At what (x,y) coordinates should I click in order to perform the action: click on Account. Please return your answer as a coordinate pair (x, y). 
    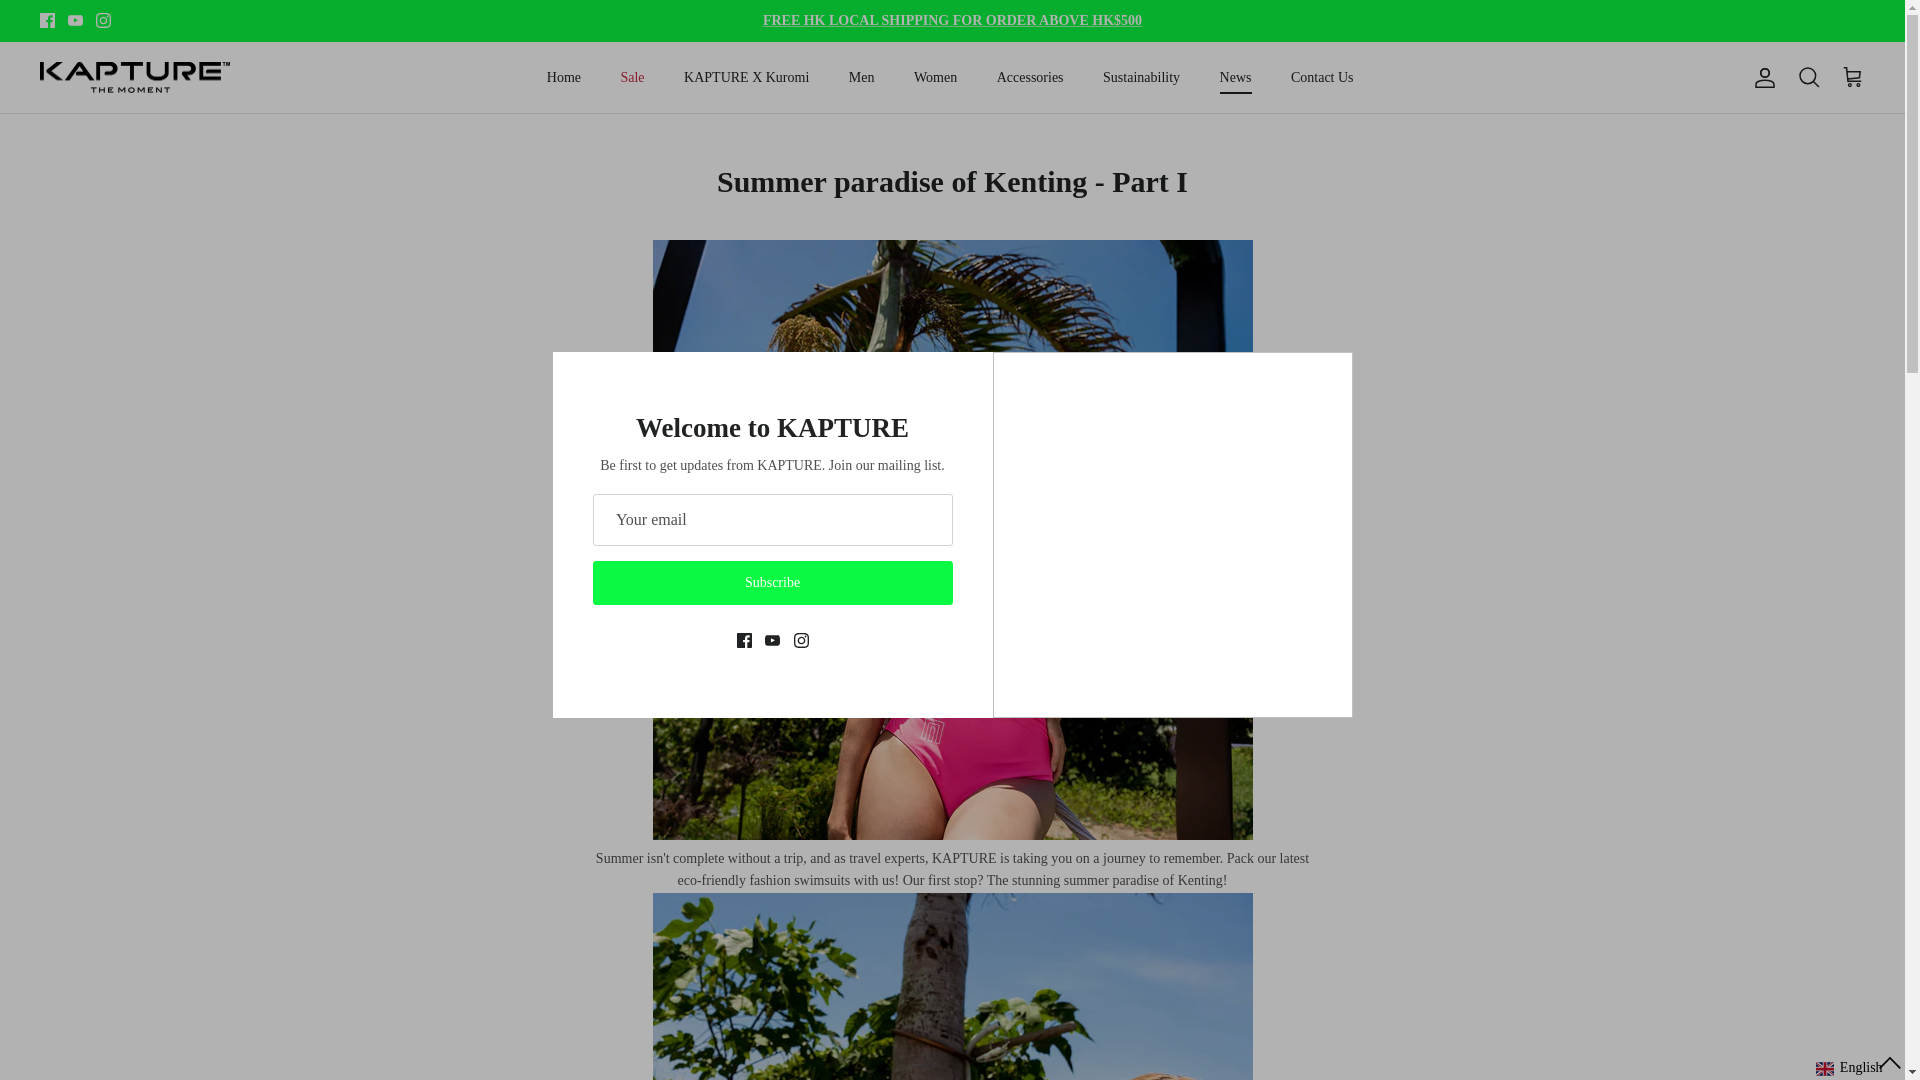
    Looking at the image, I should click on (1761, 77).